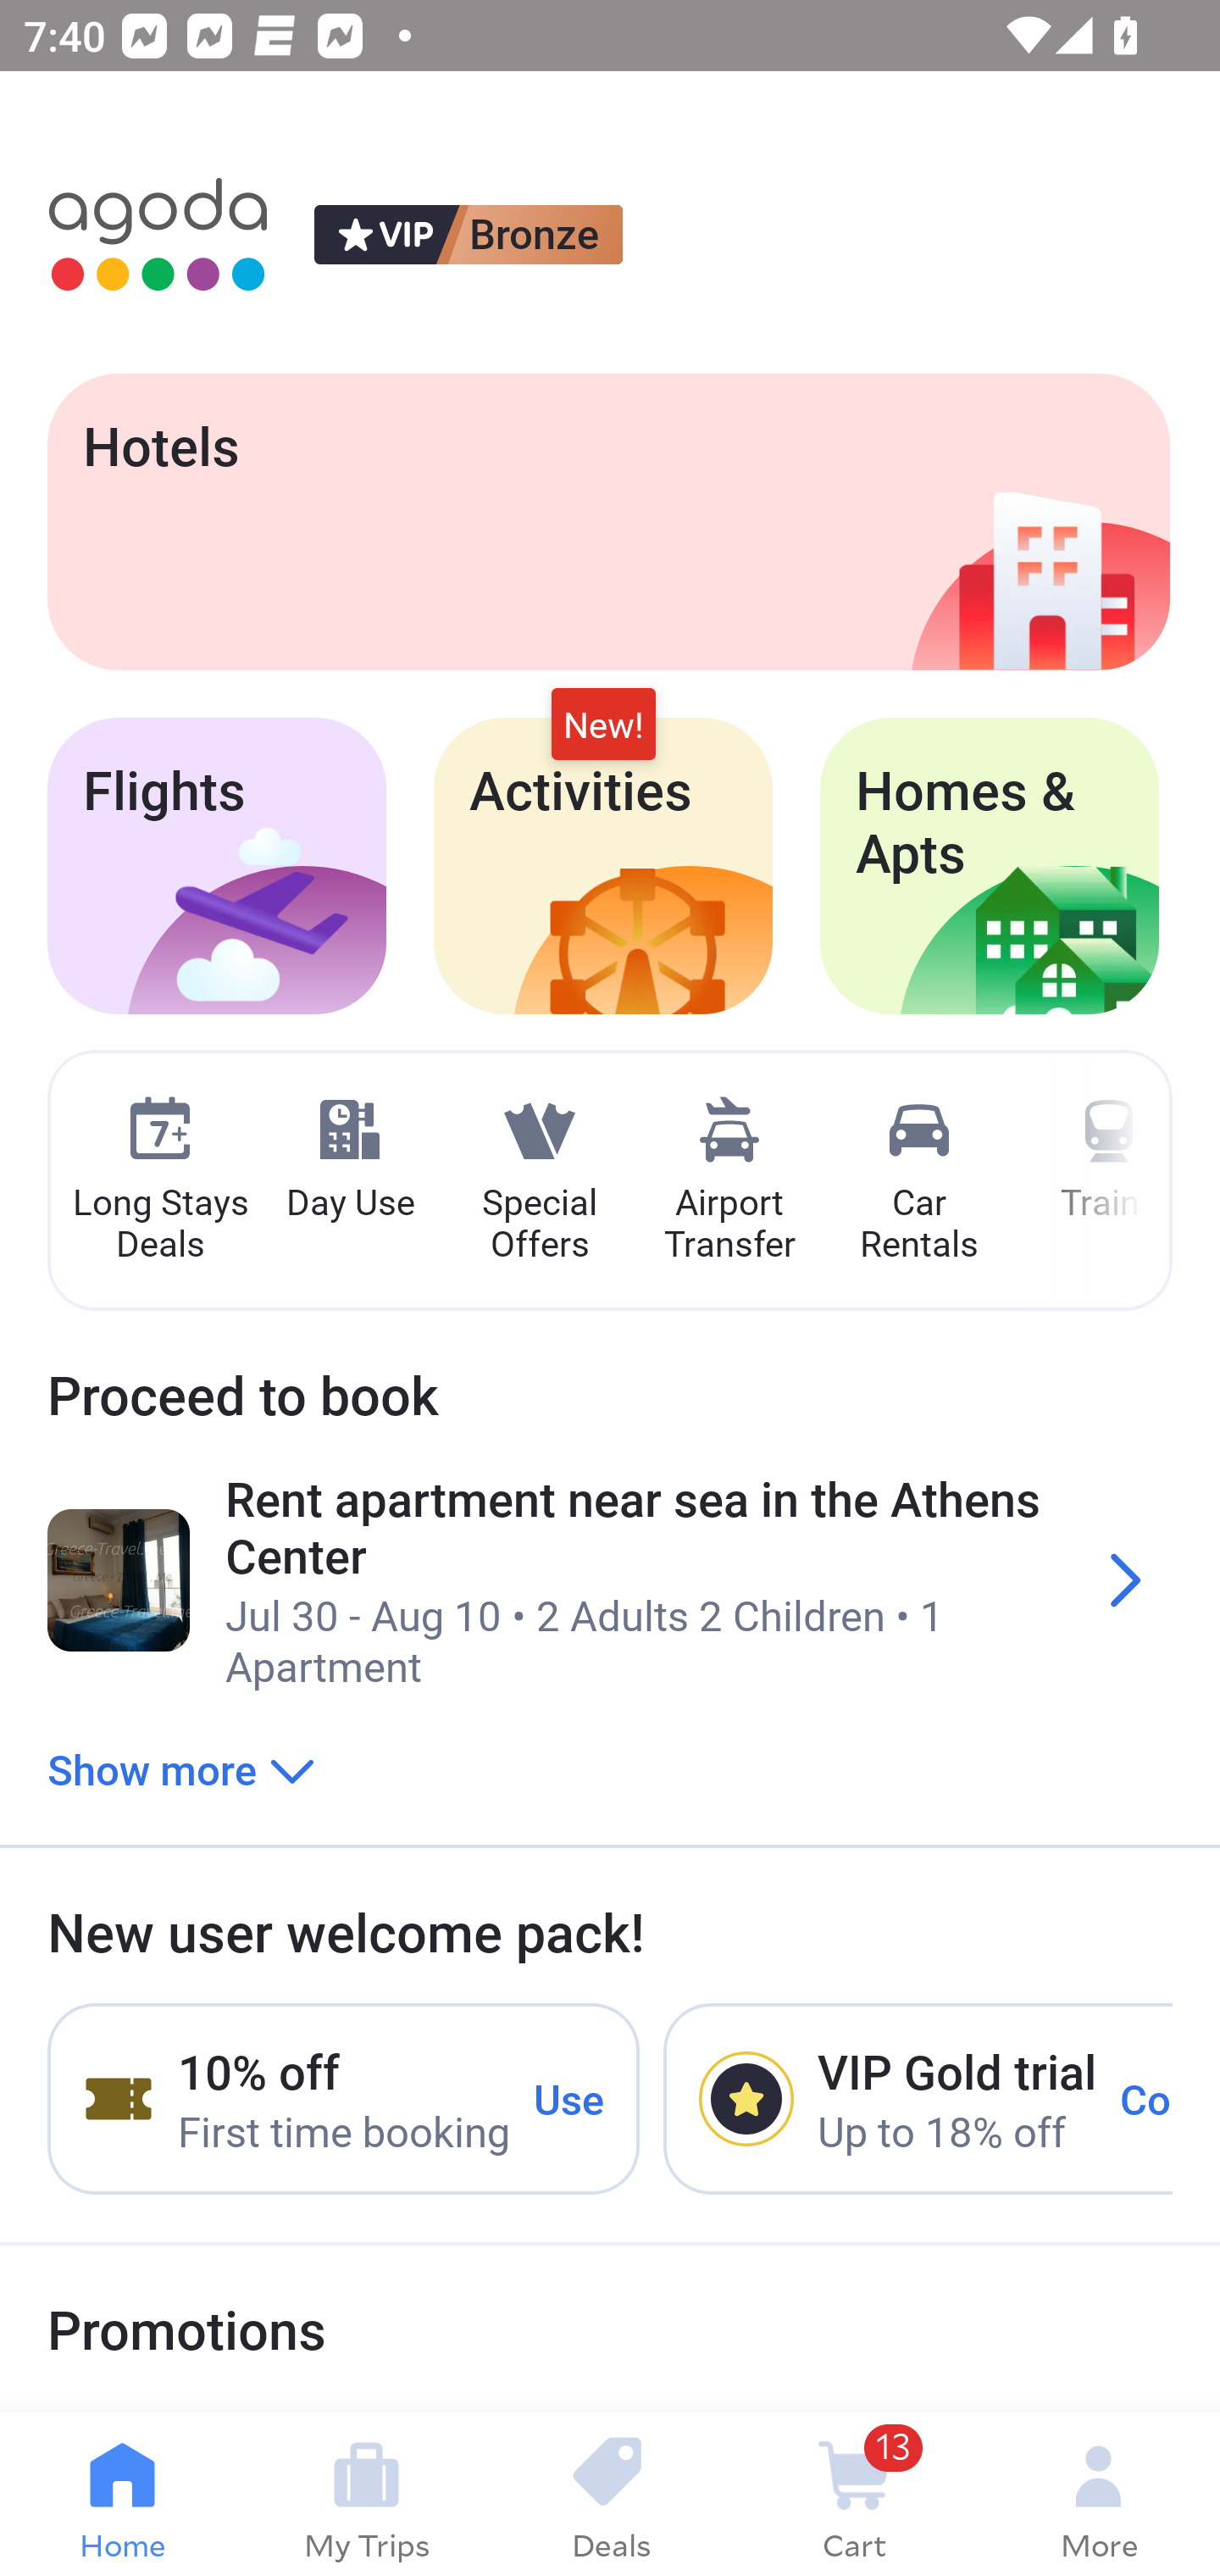 This screenshot has height=2576, width=1220. Describe the element at coordinates (159, 1181) in the screenshot. I see `Long Stays Deals` at that location.